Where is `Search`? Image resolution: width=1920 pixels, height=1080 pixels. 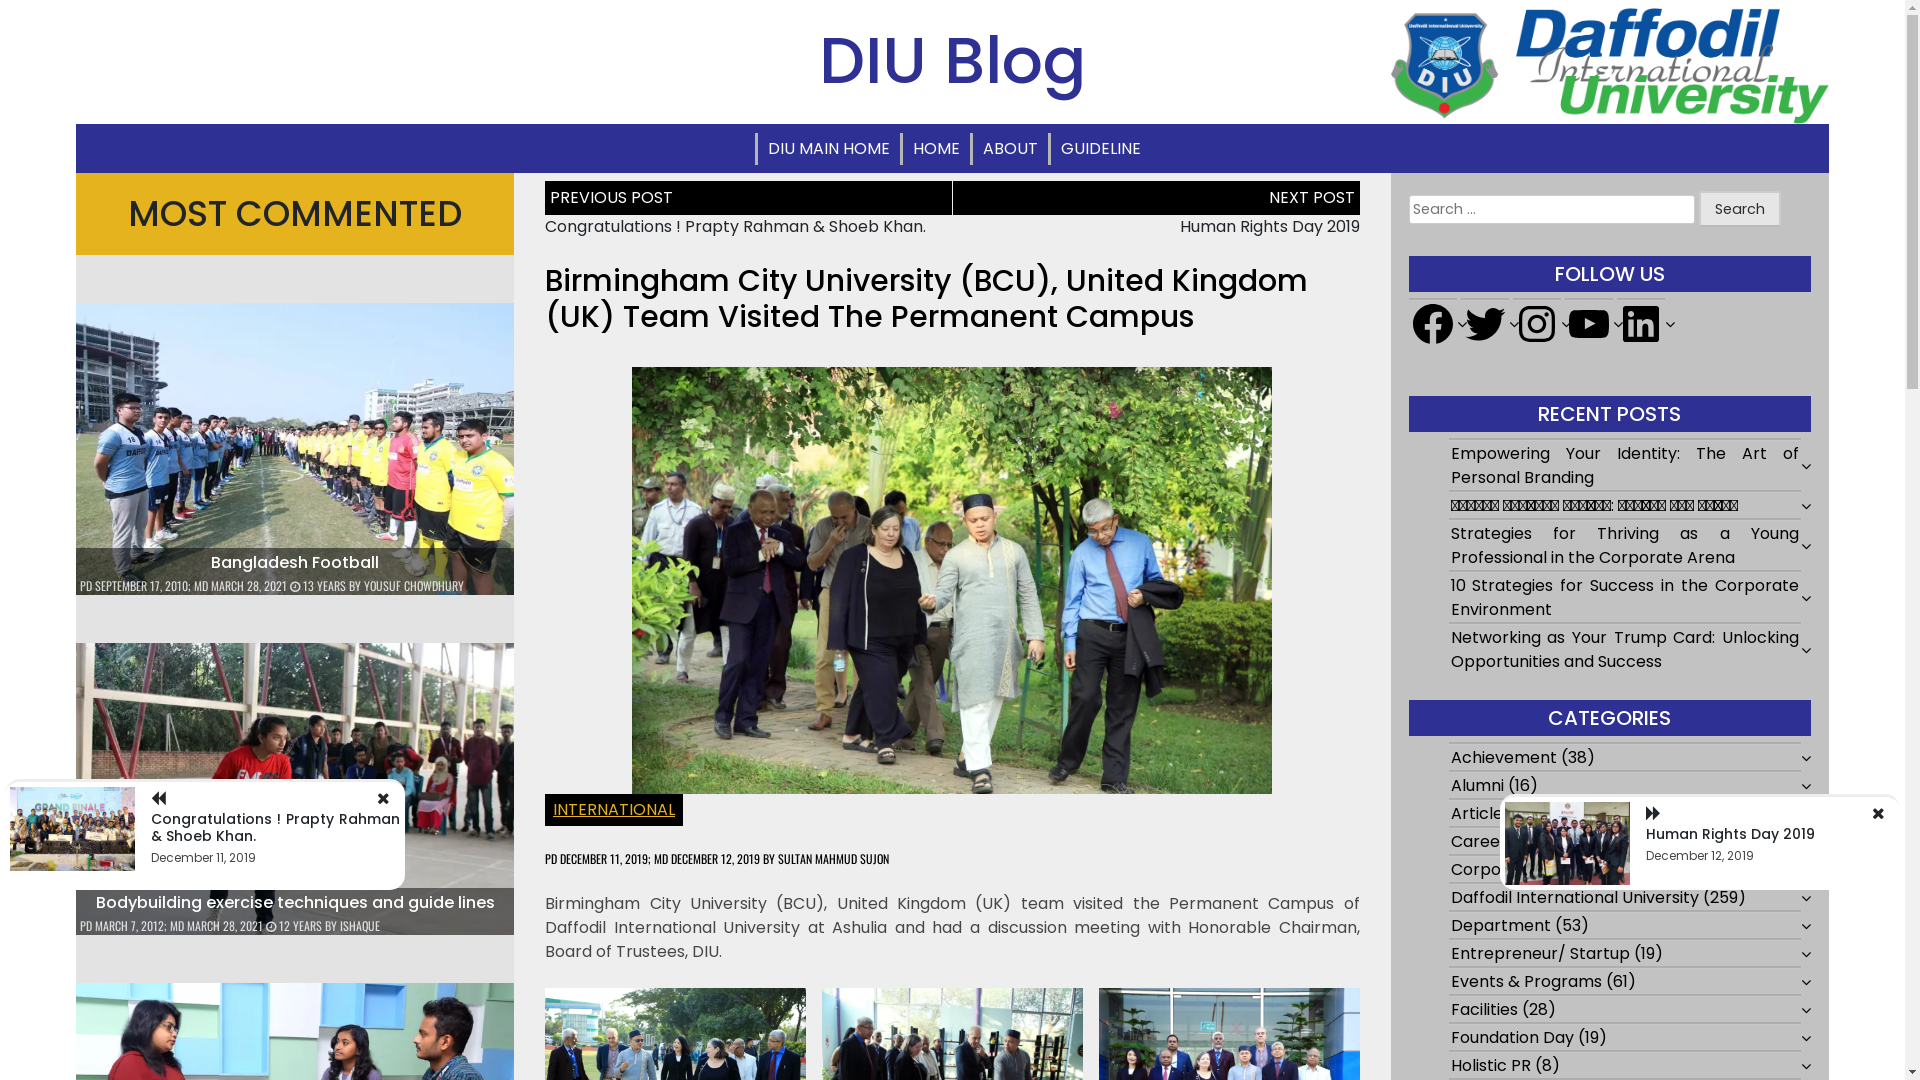 Search is located at coordinates (1740, 209).